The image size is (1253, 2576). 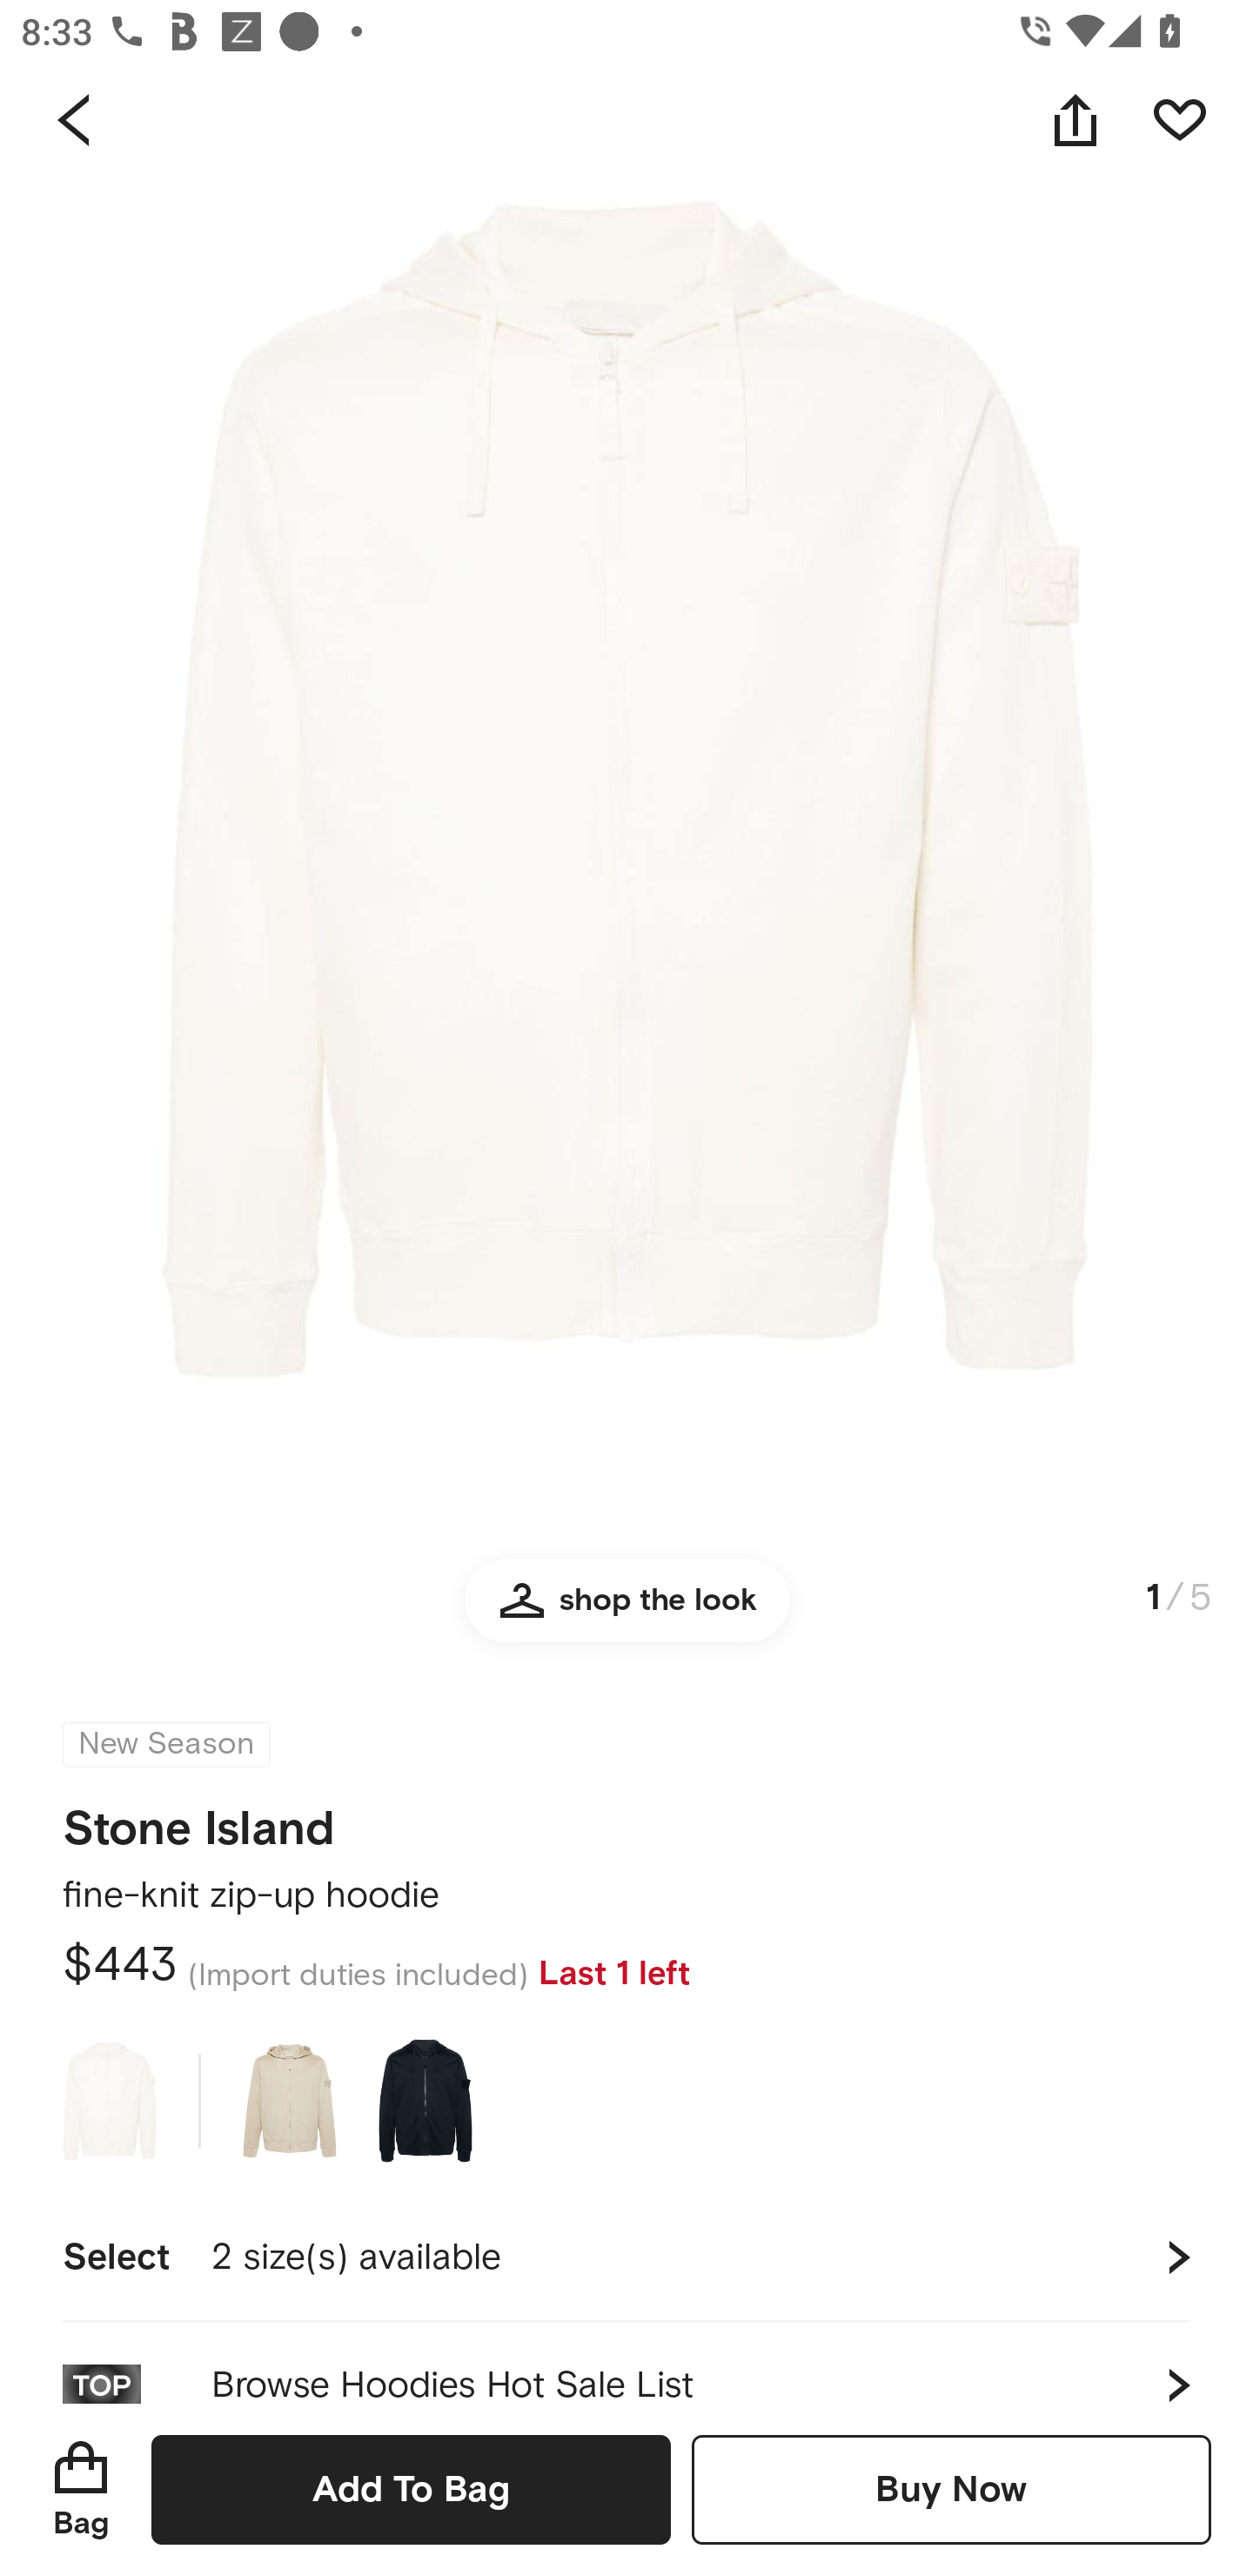 I want to click on Bag, so click(x=81, y=2489).